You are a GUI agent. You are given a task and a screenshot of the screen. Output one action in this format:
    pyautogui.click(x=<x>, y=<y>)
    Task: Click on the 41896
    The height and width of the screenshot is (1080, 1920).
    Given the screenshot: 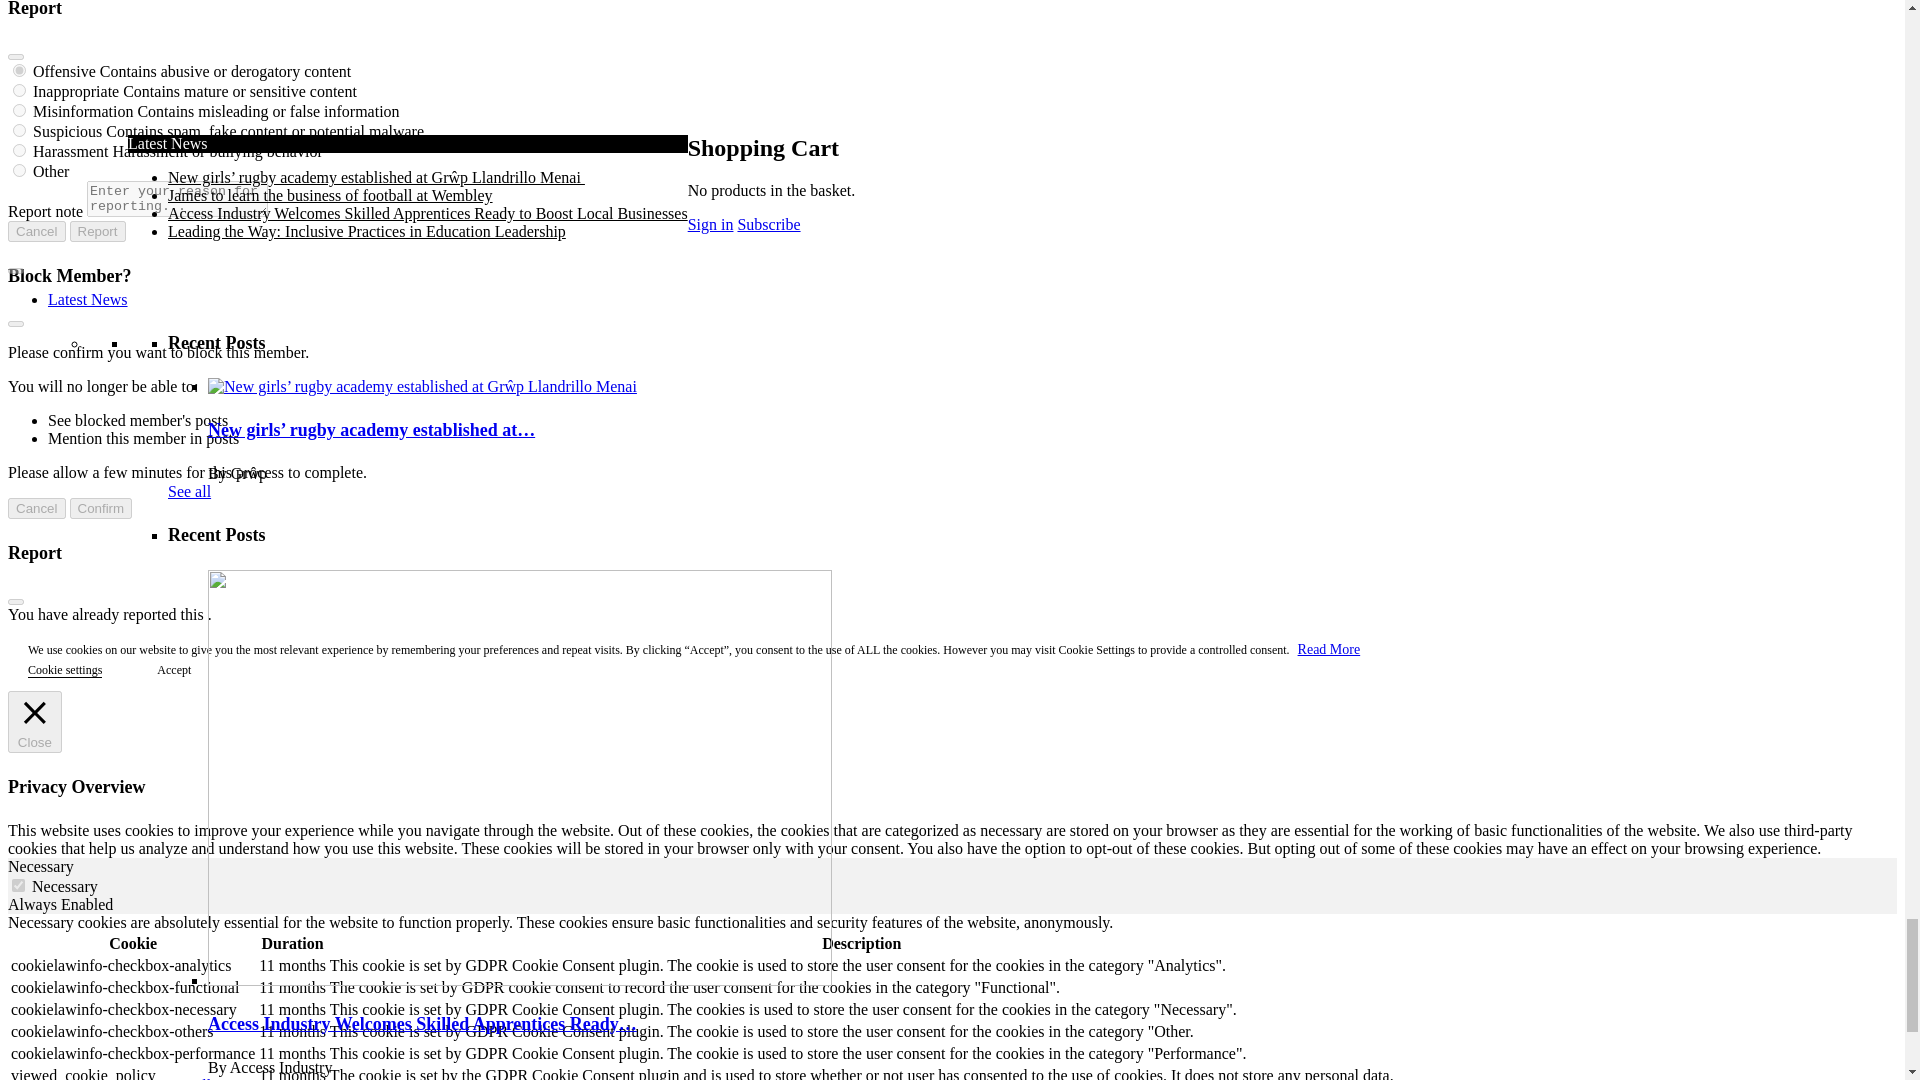 What is the action you would take?
    pyautogui.click(x=20, y=110)
    